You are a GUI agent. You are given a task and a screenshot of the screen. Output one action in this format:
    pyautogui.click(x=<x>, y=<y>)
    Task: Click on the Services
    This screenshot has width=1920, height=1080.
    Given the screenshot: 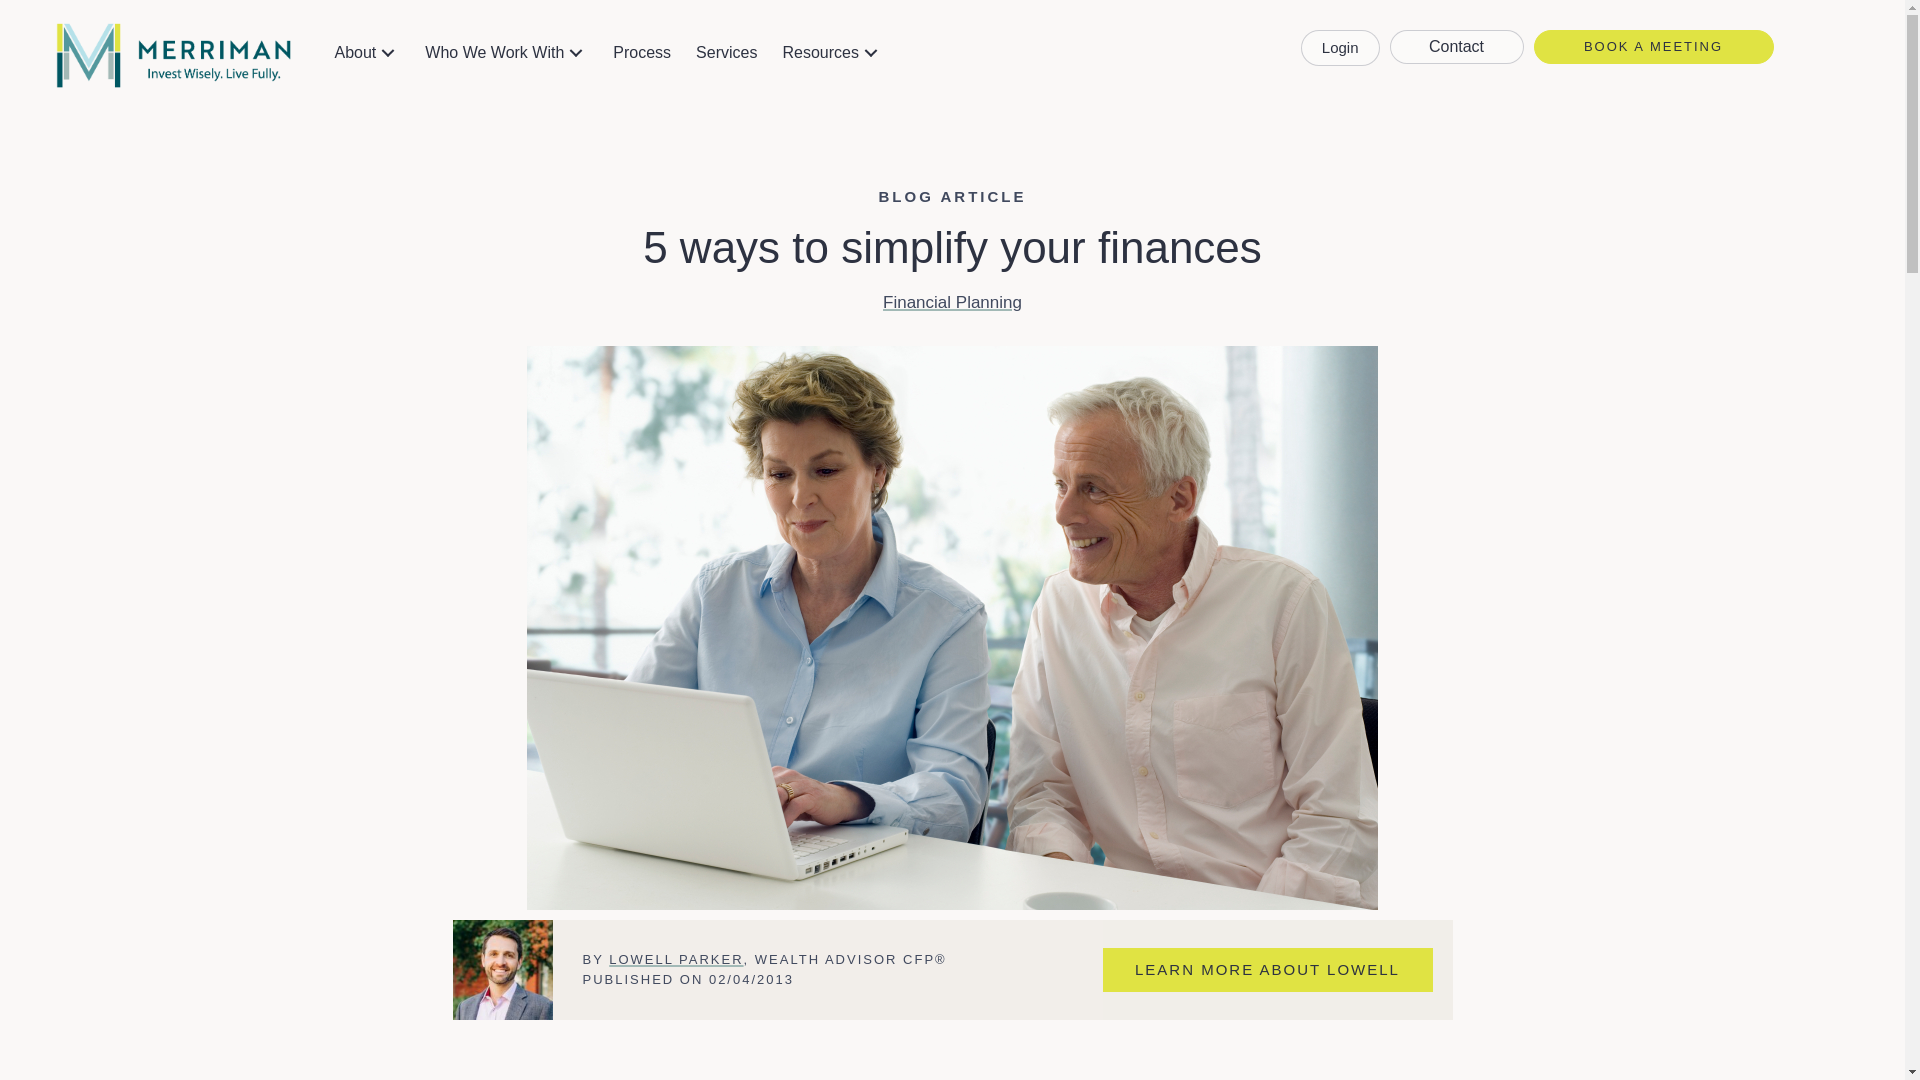 What is the action you would take?
    pyautogui.click(x=726, y=52)
    